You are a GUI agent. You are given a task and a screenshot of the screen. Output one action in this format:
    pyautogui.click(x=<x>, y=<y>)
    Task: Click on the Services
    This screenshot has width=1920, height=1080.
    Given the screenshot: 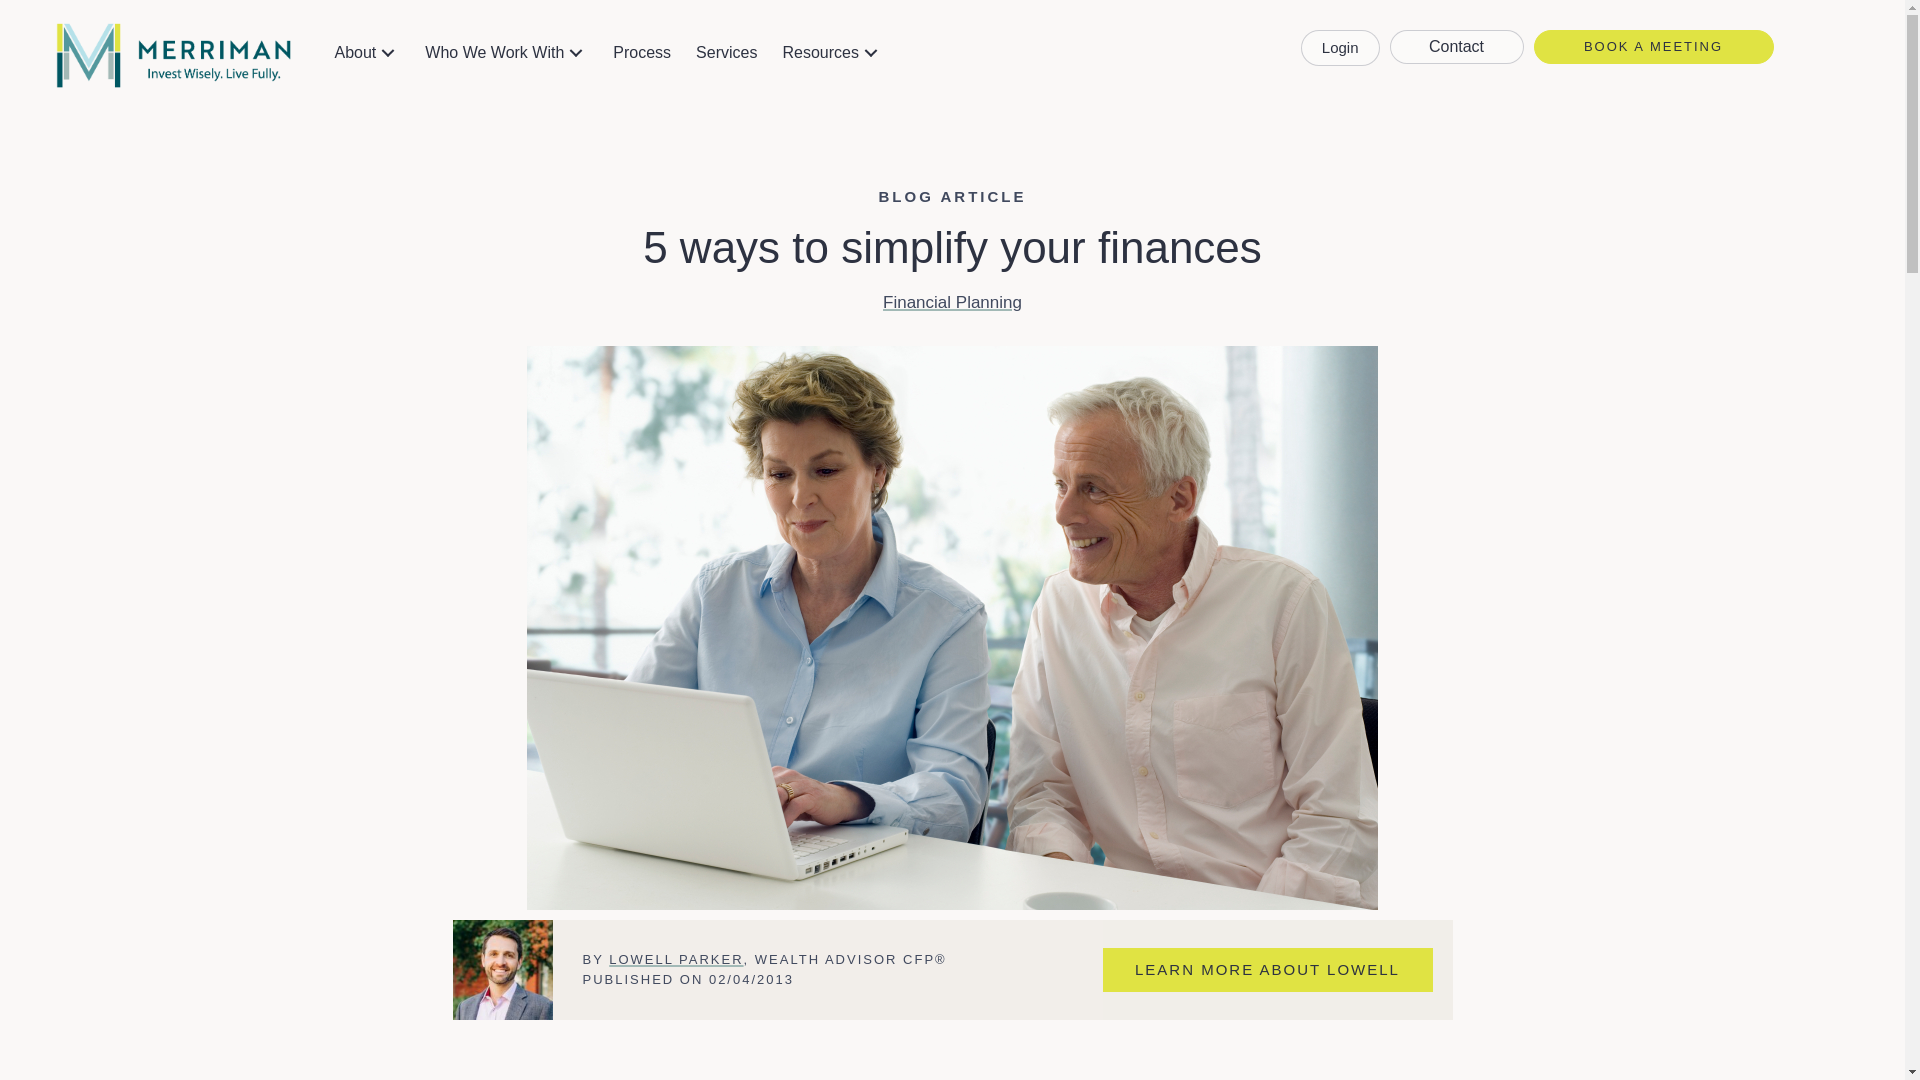 What is the action you would take?
    pyautogui.click(x=726, y=52)
    